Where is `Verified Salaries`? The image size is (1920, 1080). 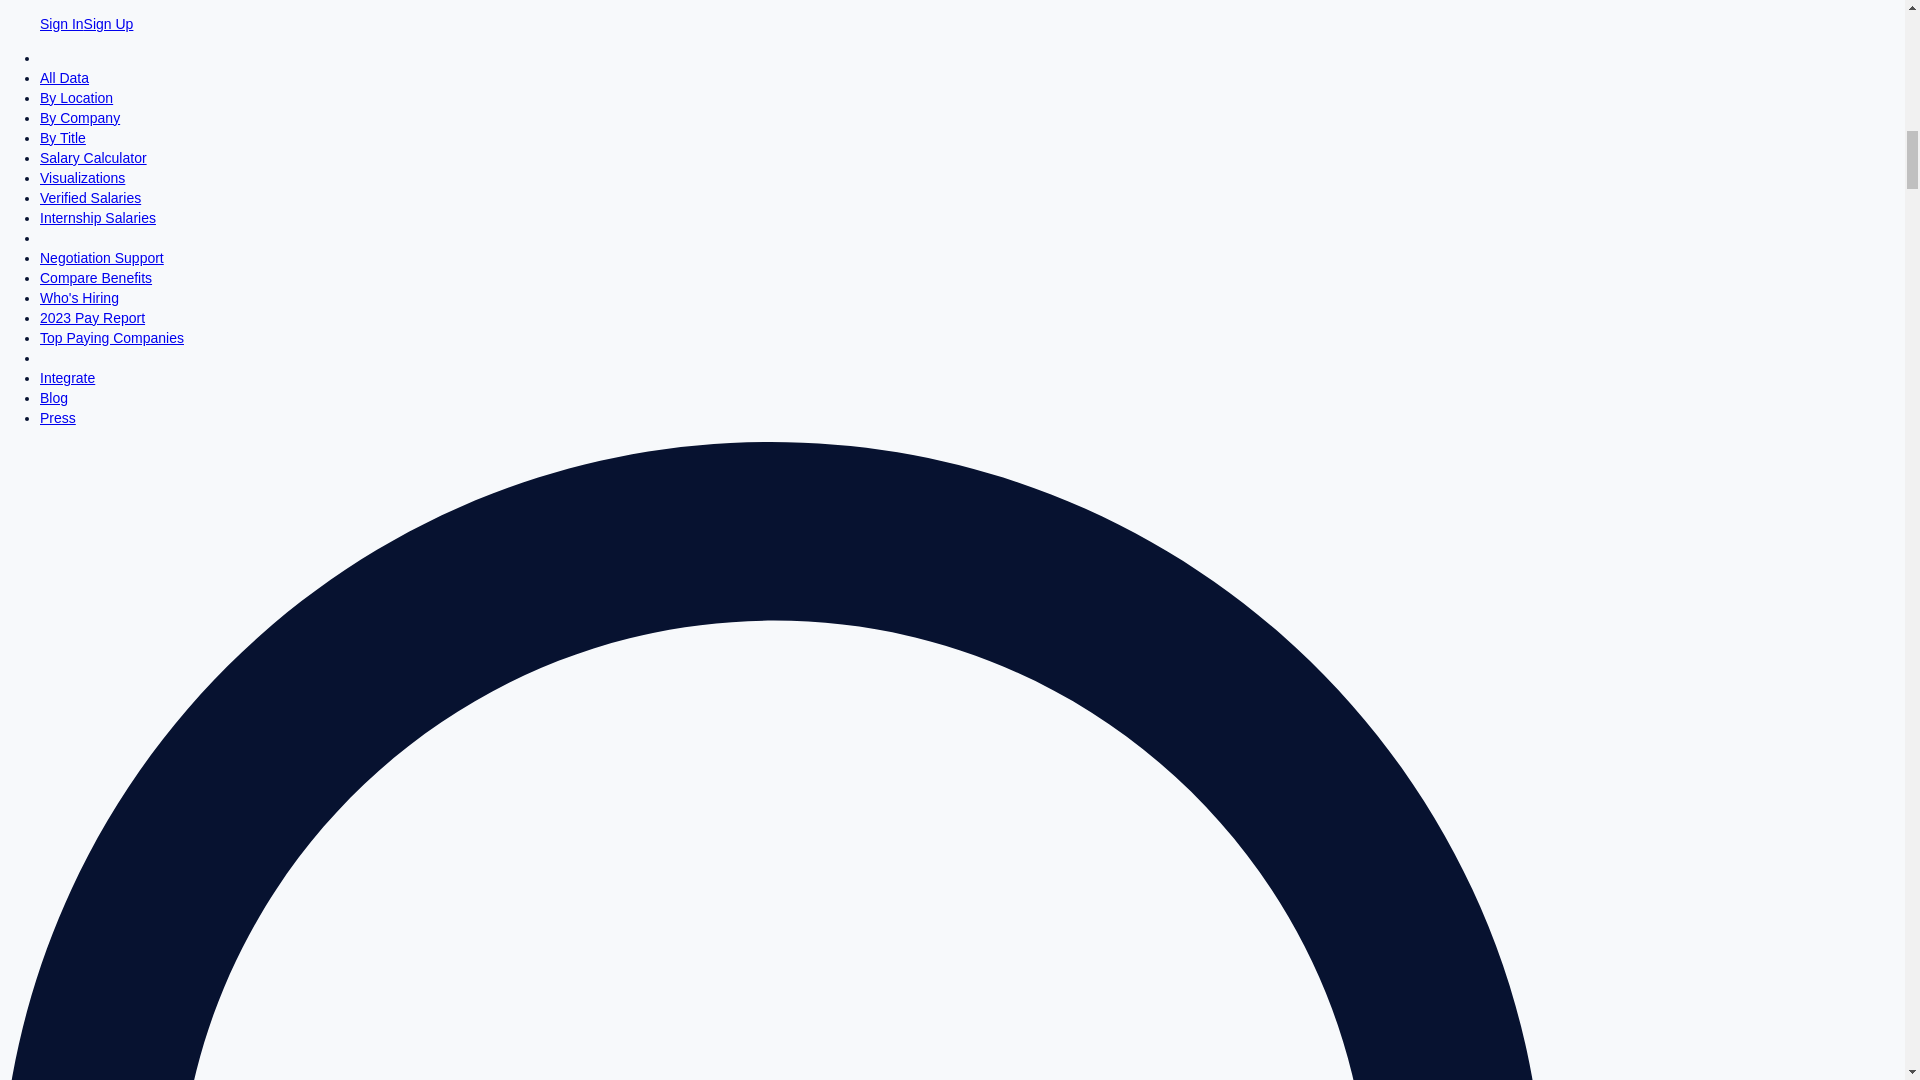
Verified Salaries is located at coordinates (90, 198).